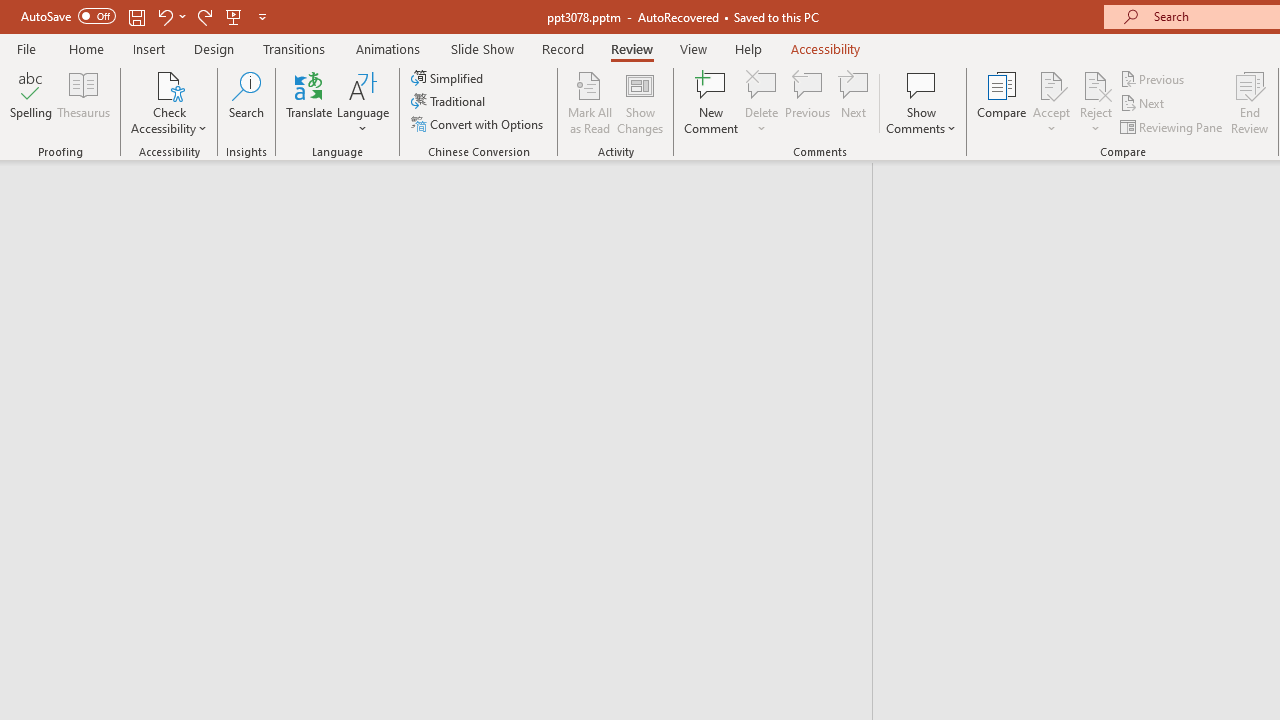  What do you see at coordinates (921, 84) in the screenshot?
I see `Show Comments` at bounding box center [921, 84].